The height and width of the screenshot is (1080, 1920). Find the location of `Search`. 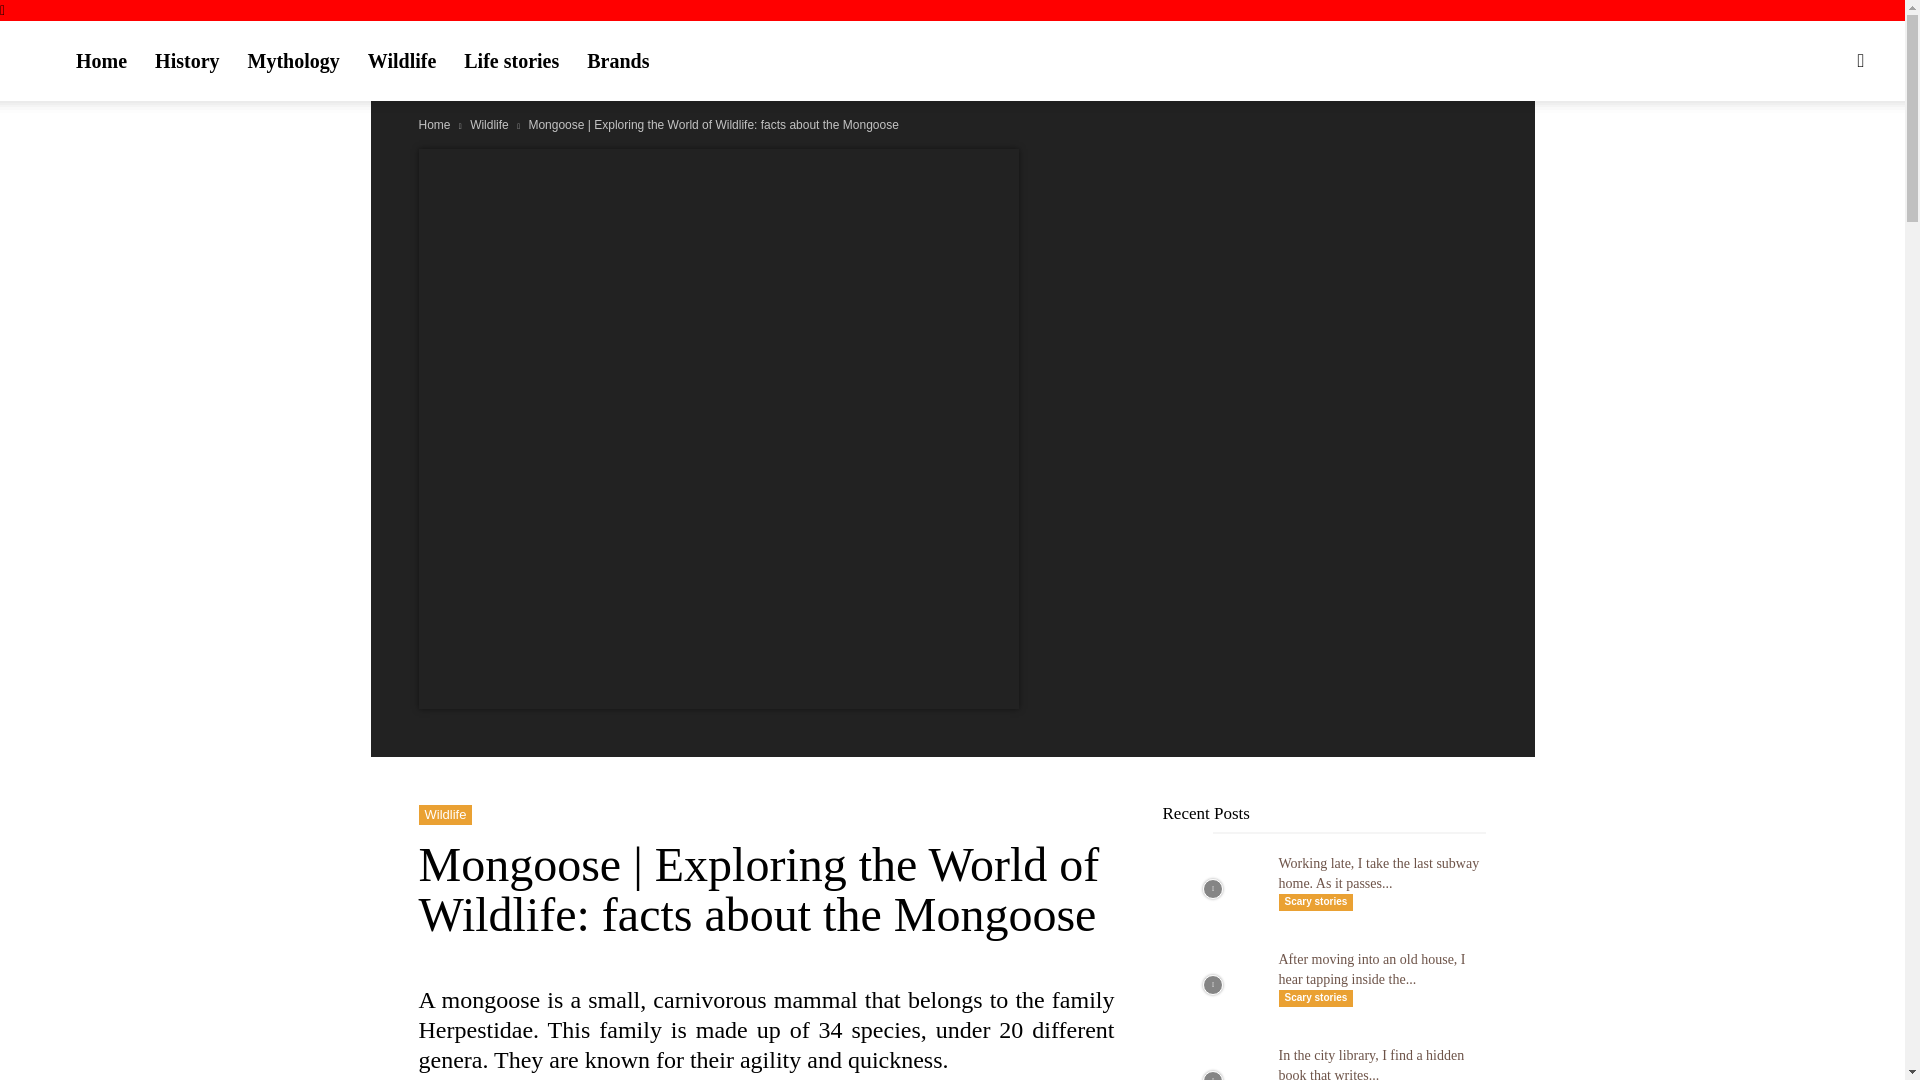

Search is located at coordinates (1818, 156).